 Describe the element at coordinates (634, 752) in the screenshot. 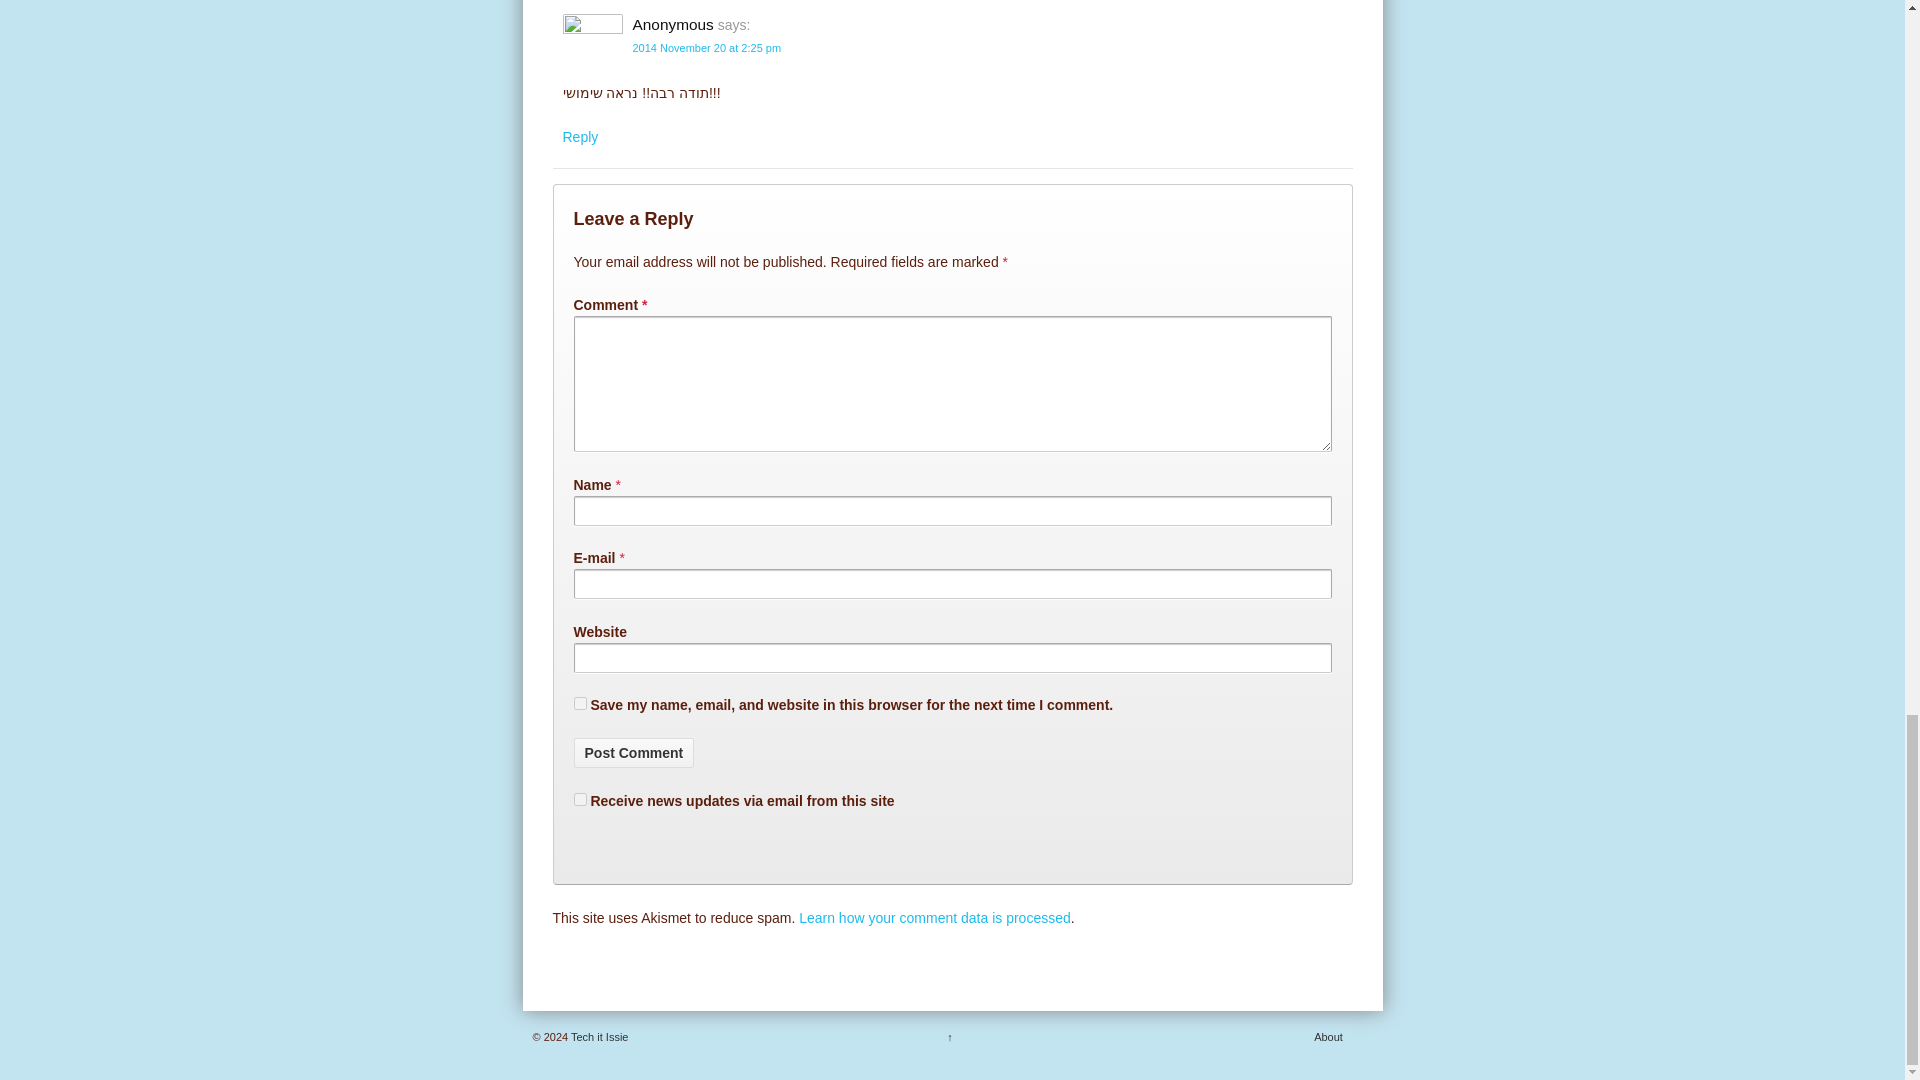

I see `Post Comment` at that location.